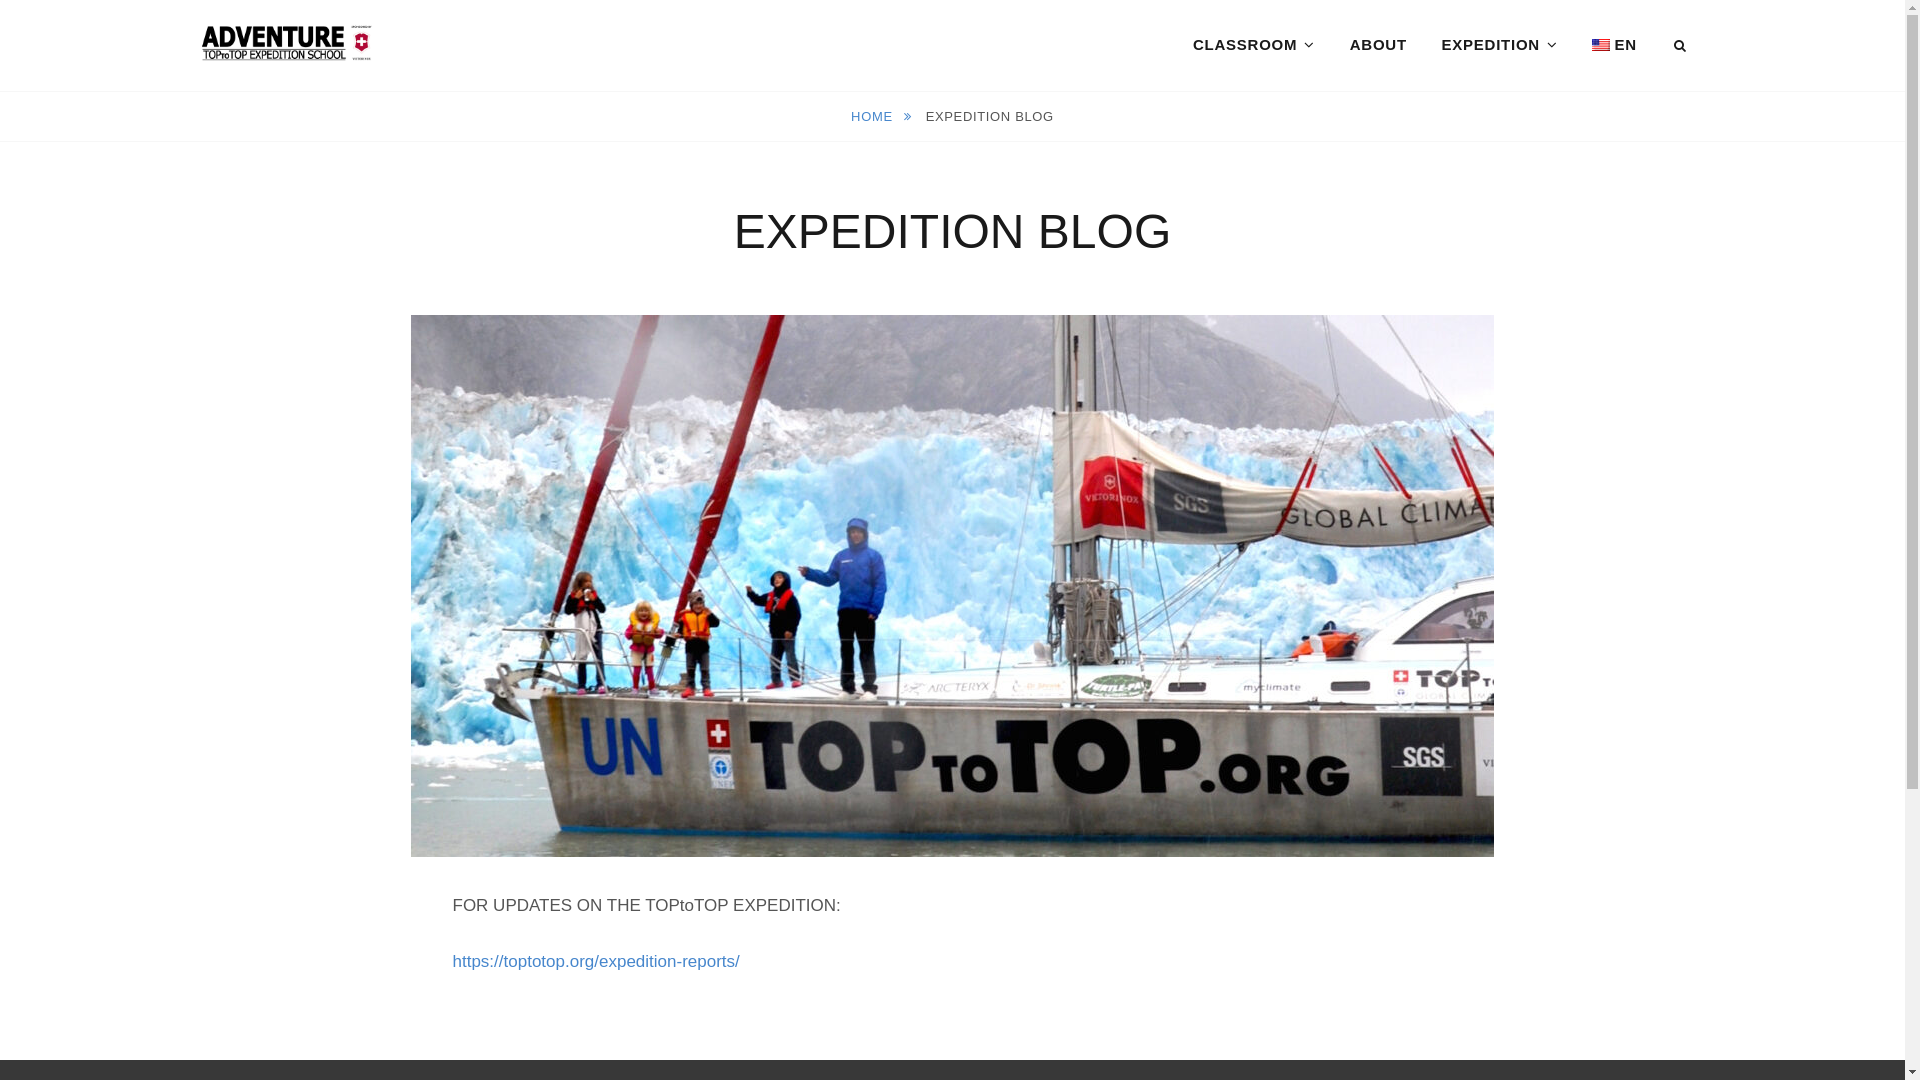  Describe the element at coordinates (1500, 45) in the screenshot. I see `EXPEDITION` at that location.